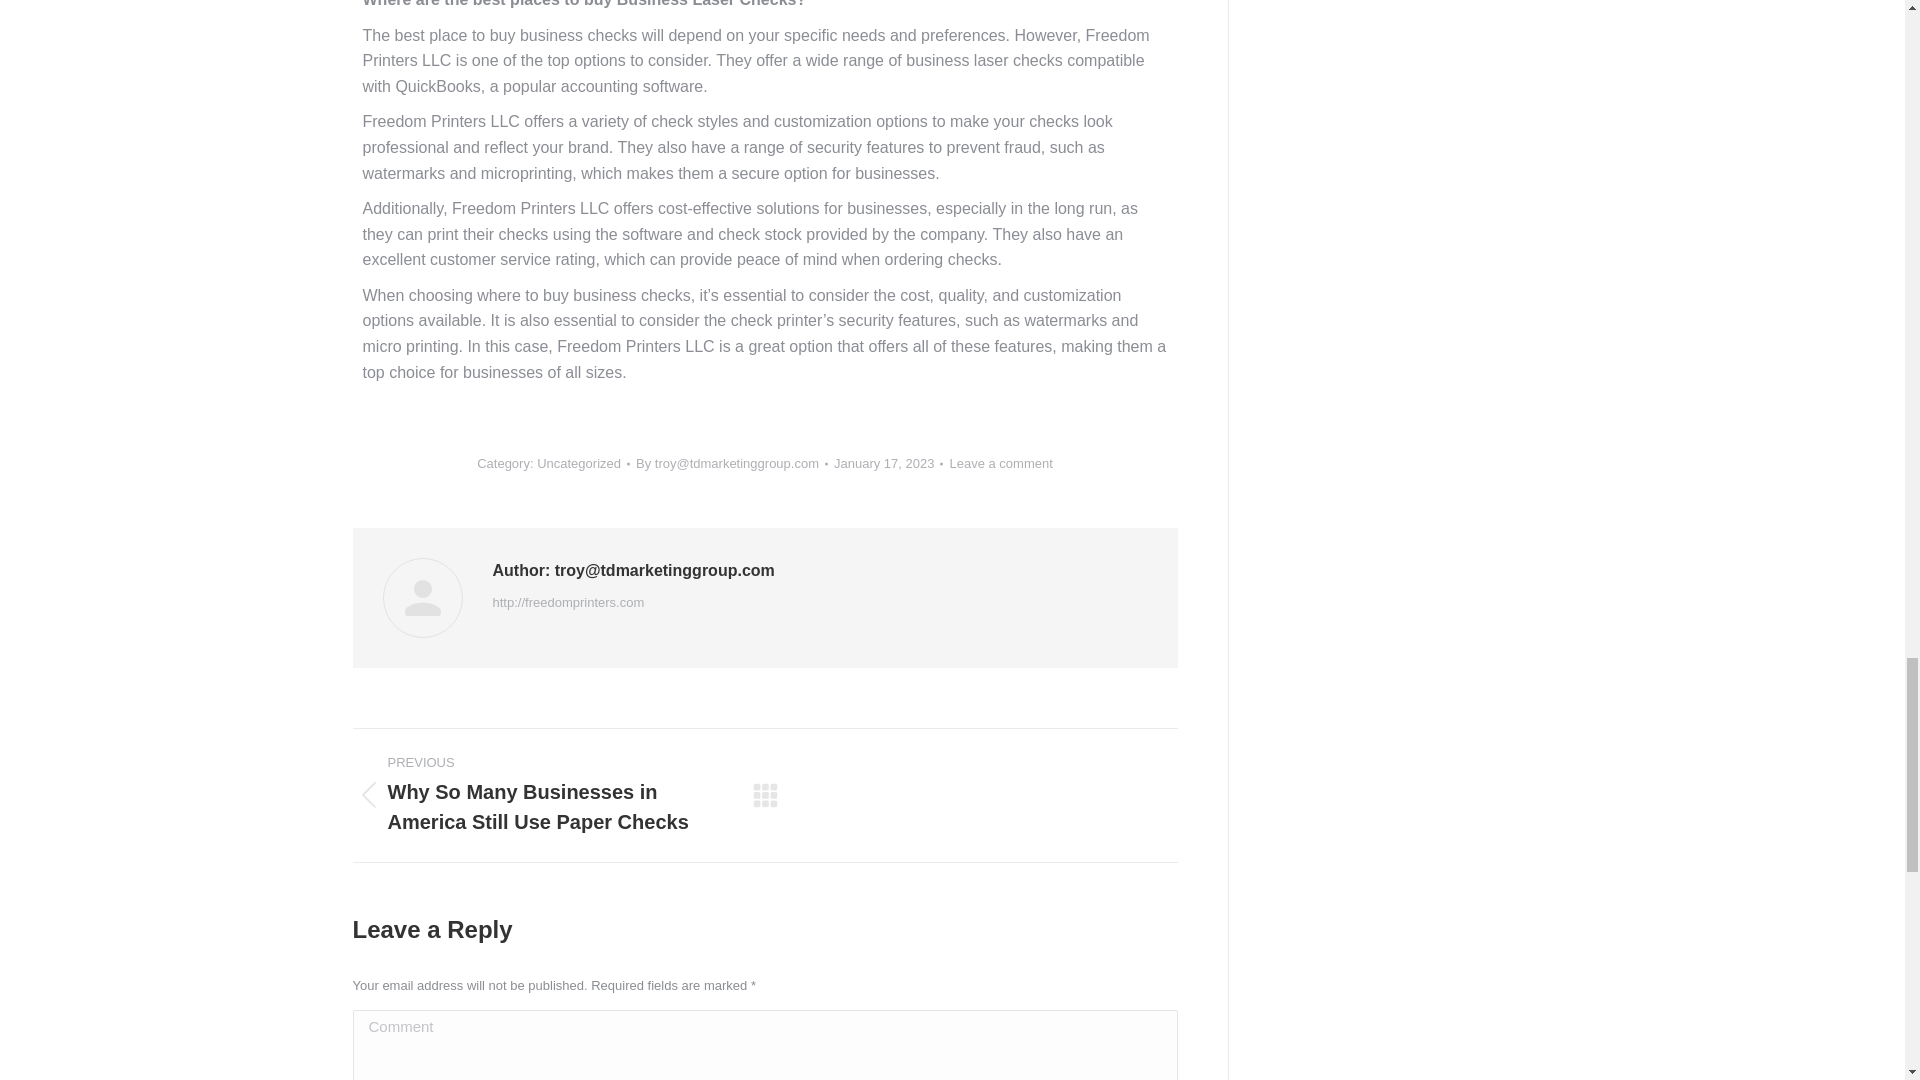 This screenshot has height=1080, width=1920. Describe the element at coordinates (888, 464) in the screenshot. I see `January 17, 2023` at that location.